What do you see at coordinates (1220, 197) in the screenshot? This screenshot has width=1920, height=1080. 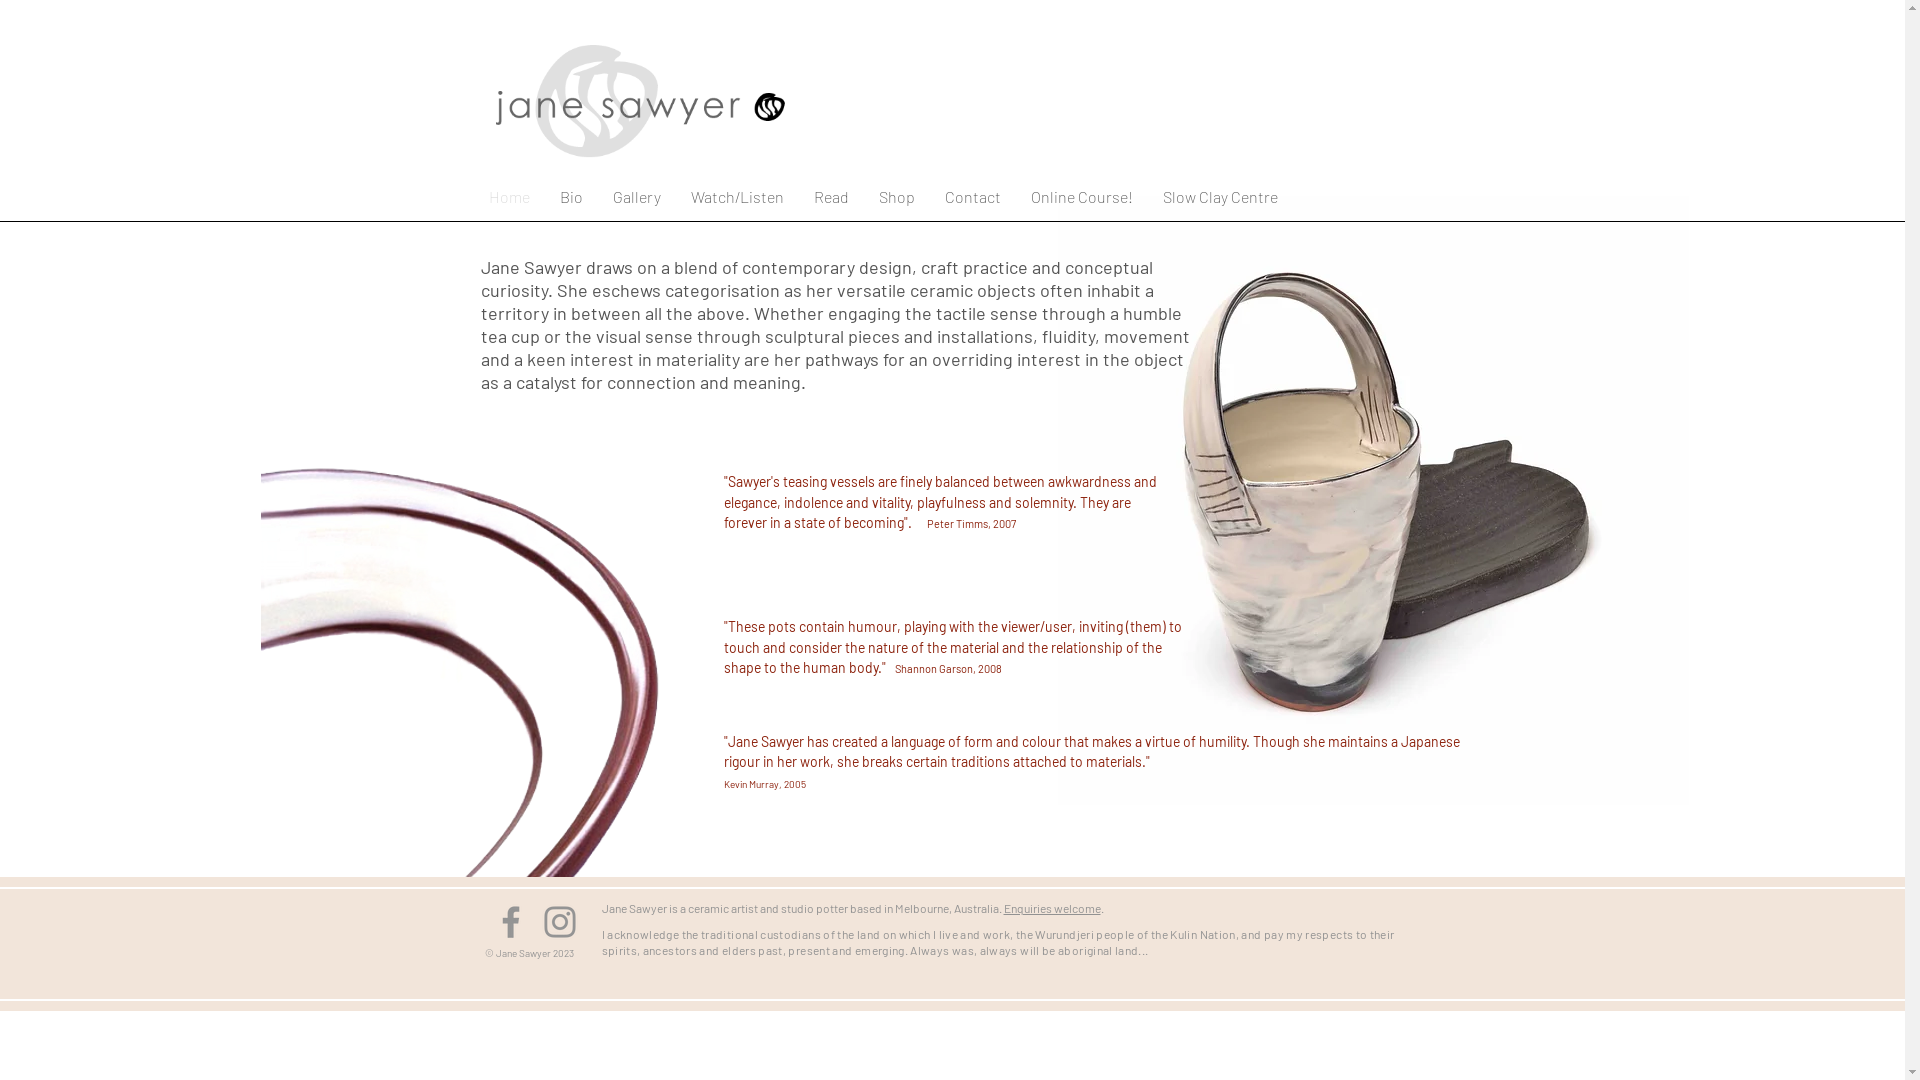 I see `Slow Clay Centre` at bounding box center [1220, 197].